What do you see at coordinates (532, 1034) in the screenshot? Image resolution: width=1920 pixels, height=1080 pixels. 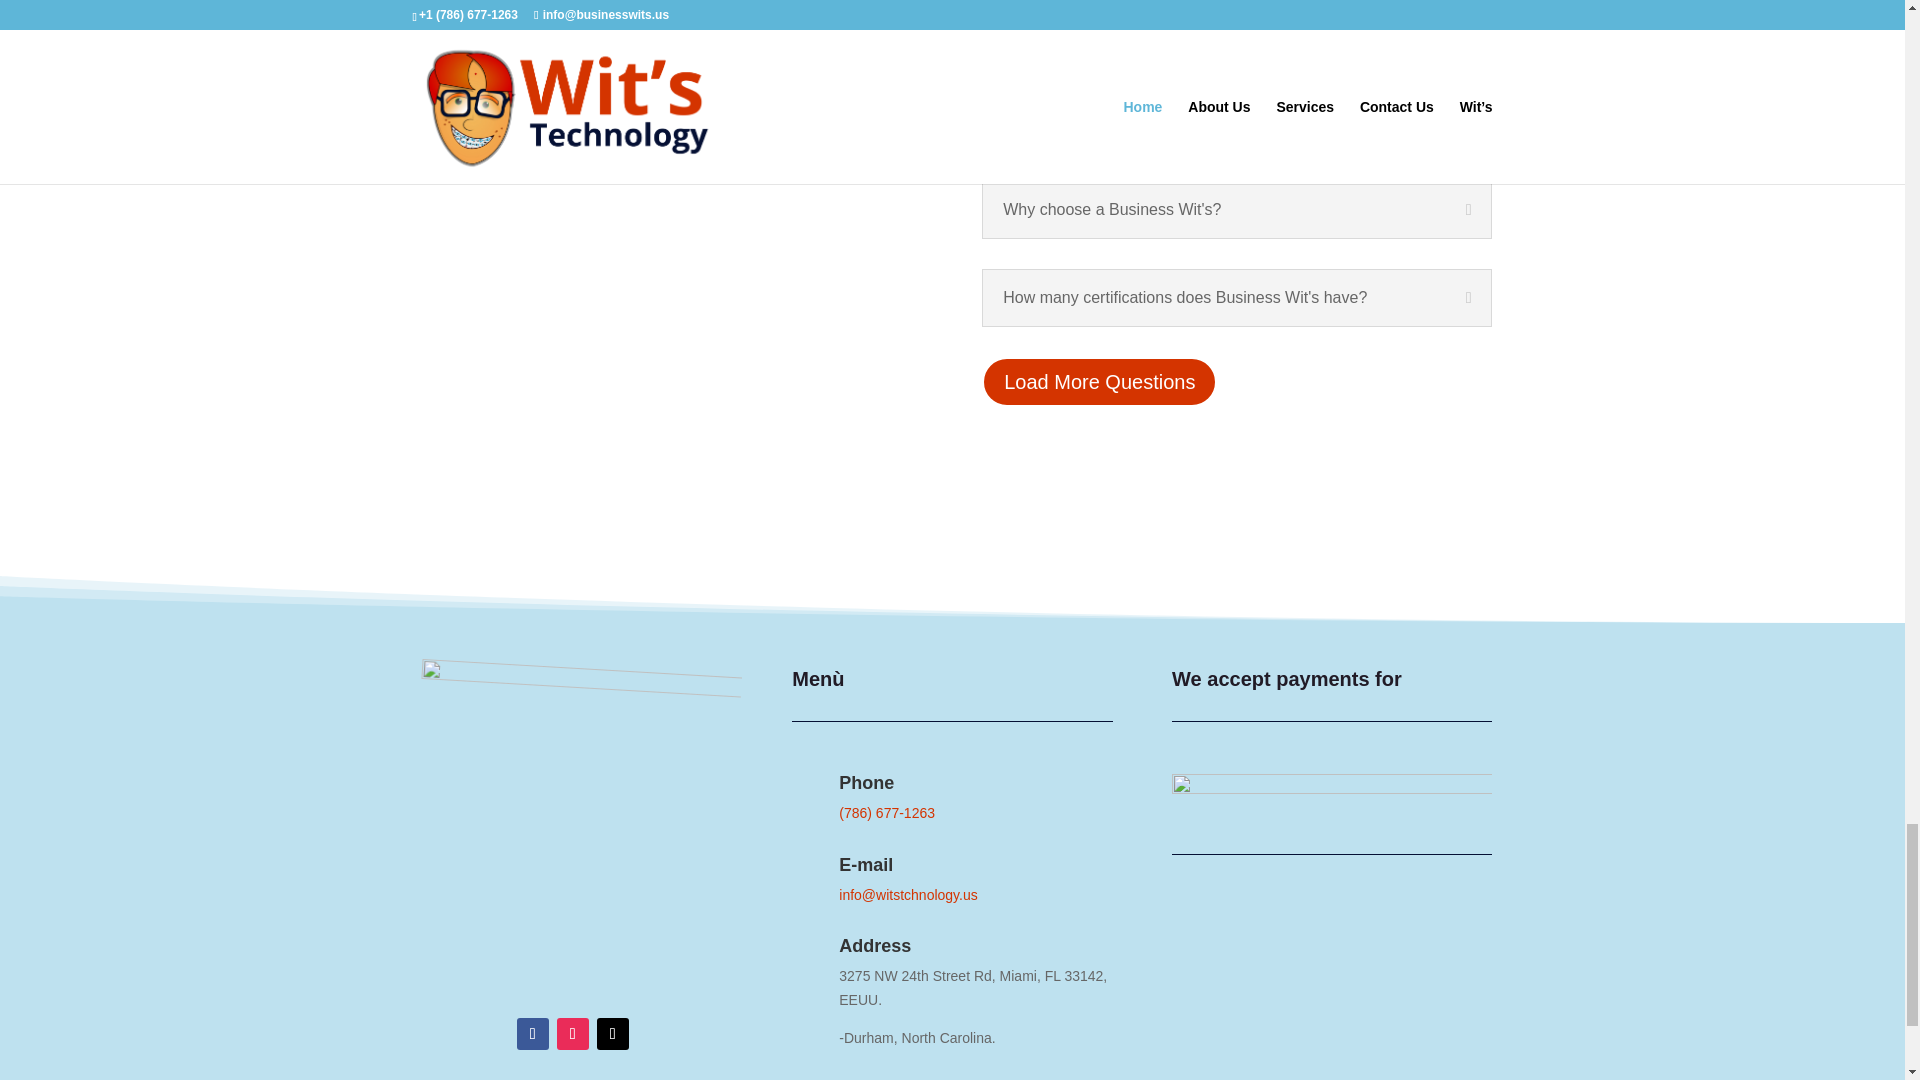 I see `Follow on Facebook` at bounding box center [532, 1034].